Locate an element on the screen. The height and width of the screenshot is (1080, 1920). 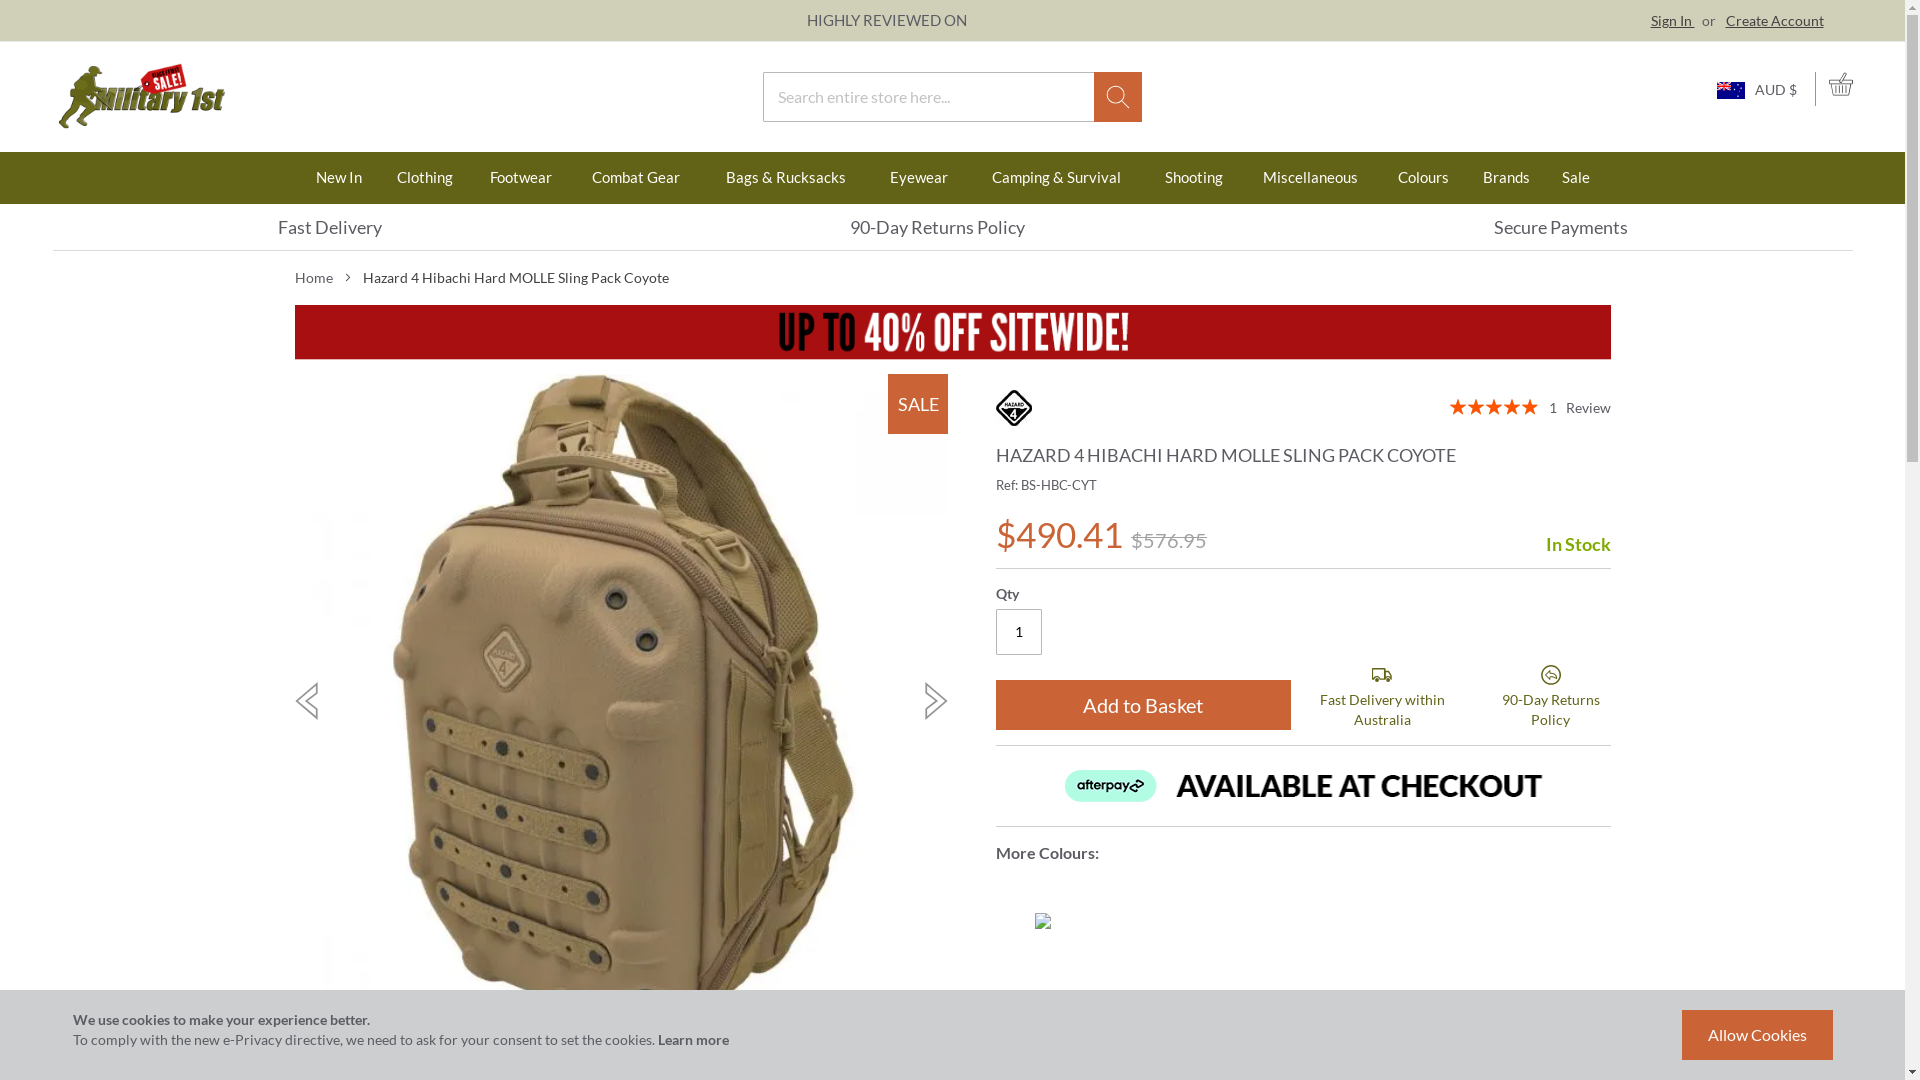
Fast Delivery is located at coordinates (330, 227).